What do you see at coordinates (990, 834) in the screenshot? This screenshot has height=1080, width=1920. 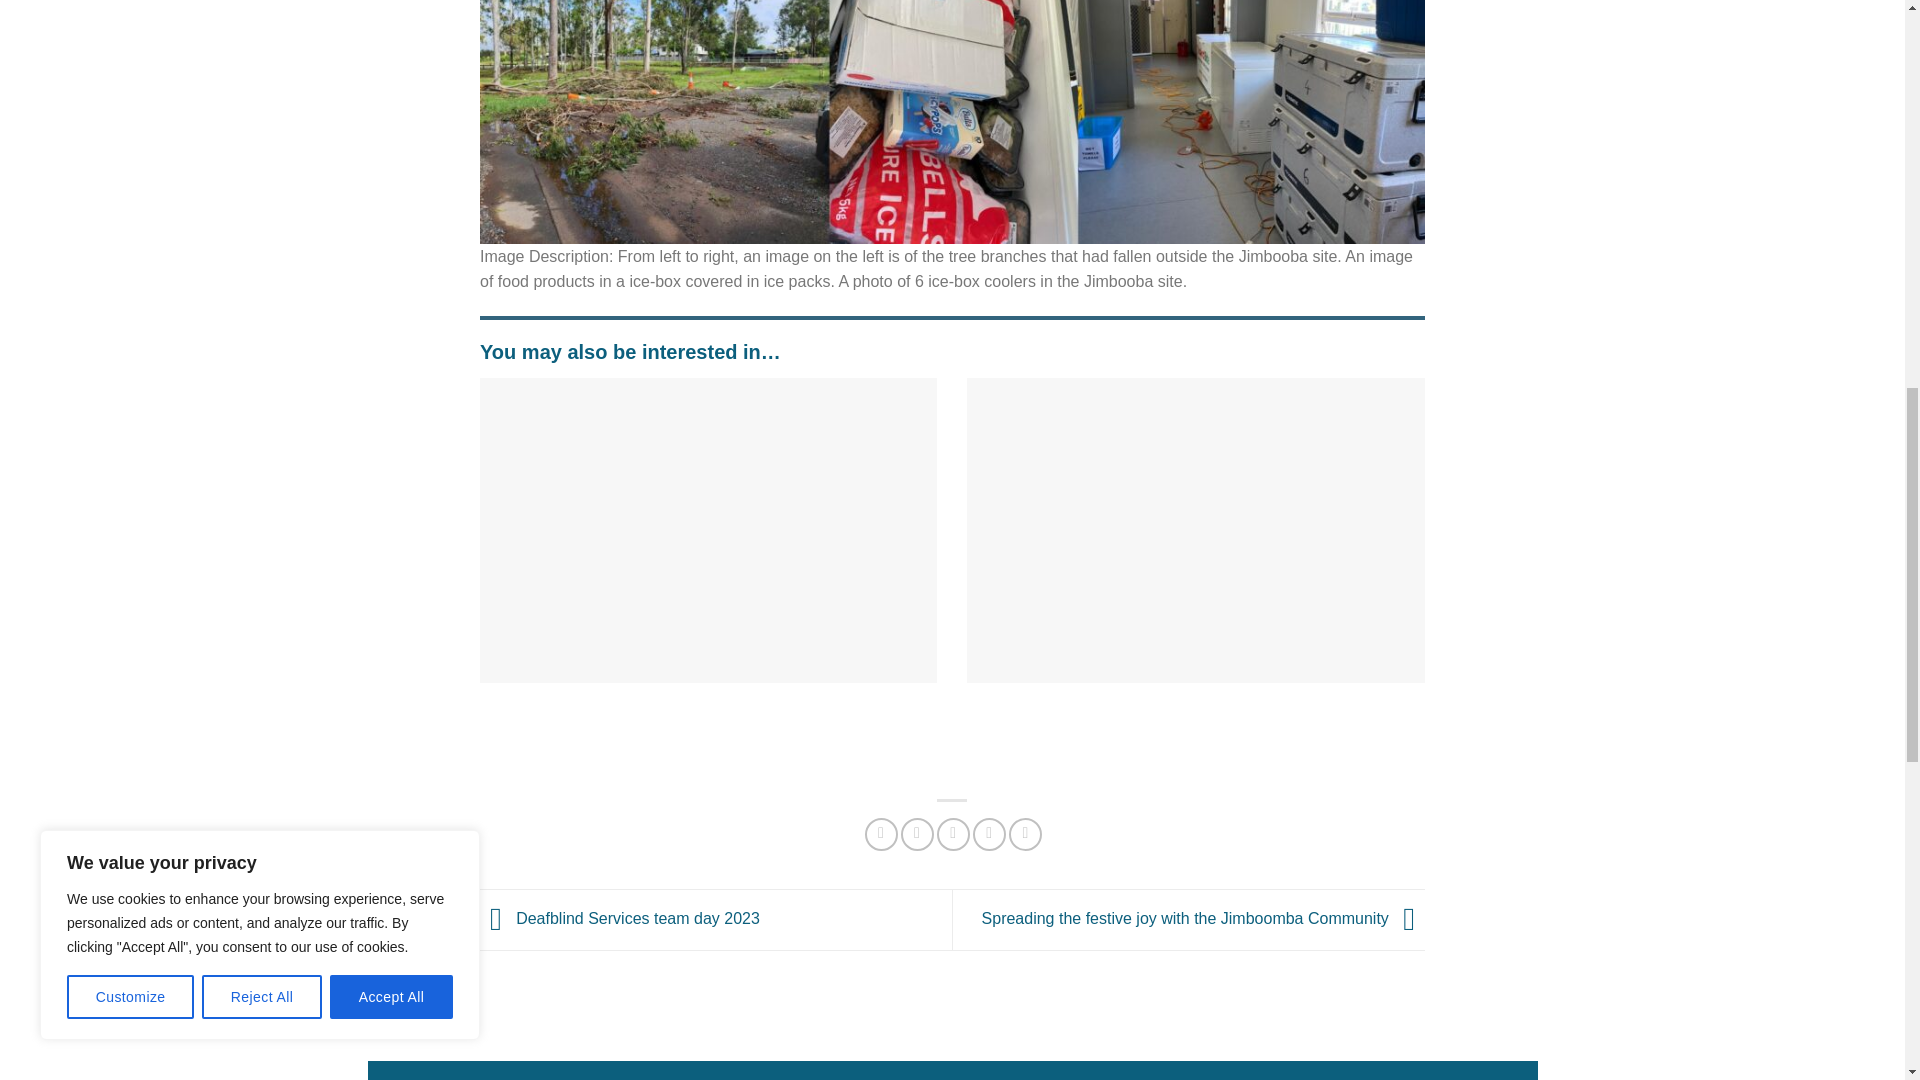 I see `Pin on Pinterest` at bounding box center [990, 834].